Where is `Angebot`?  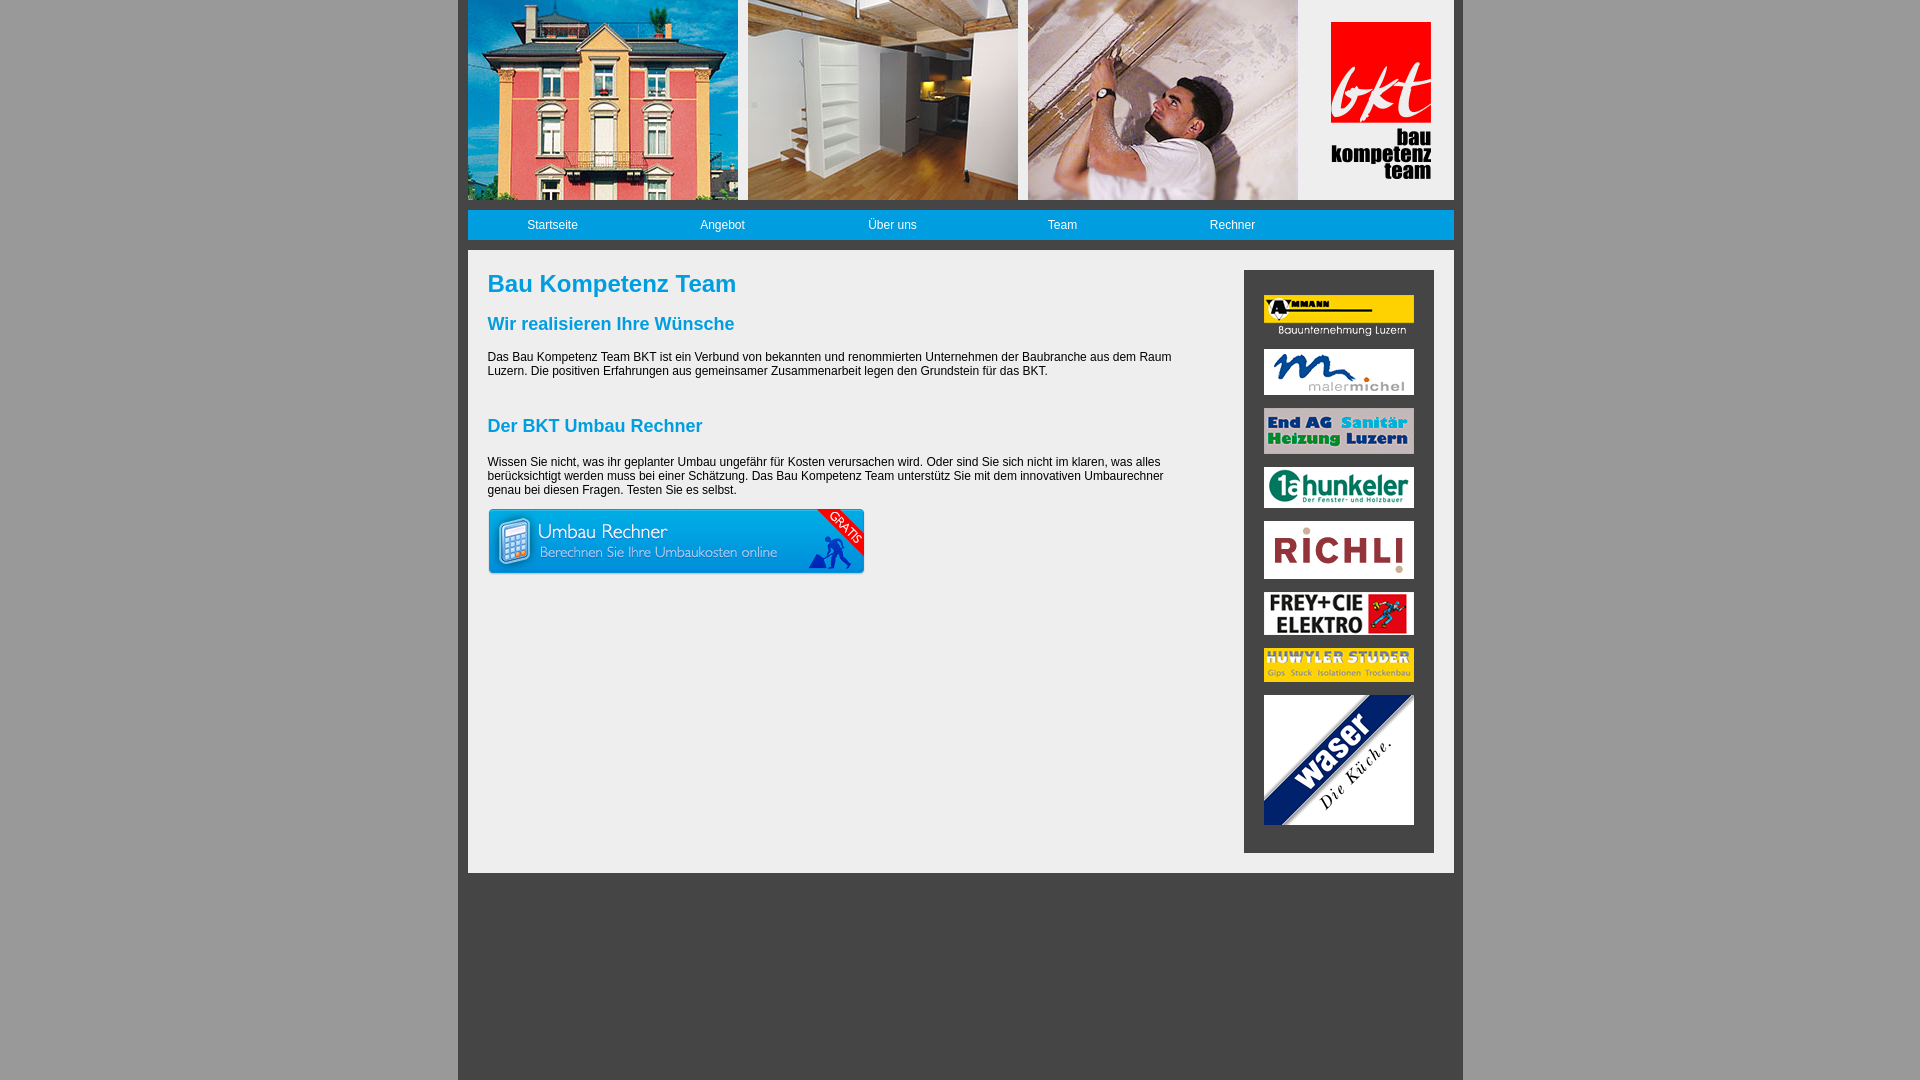 Angebot is located at coordinates (723, 225).